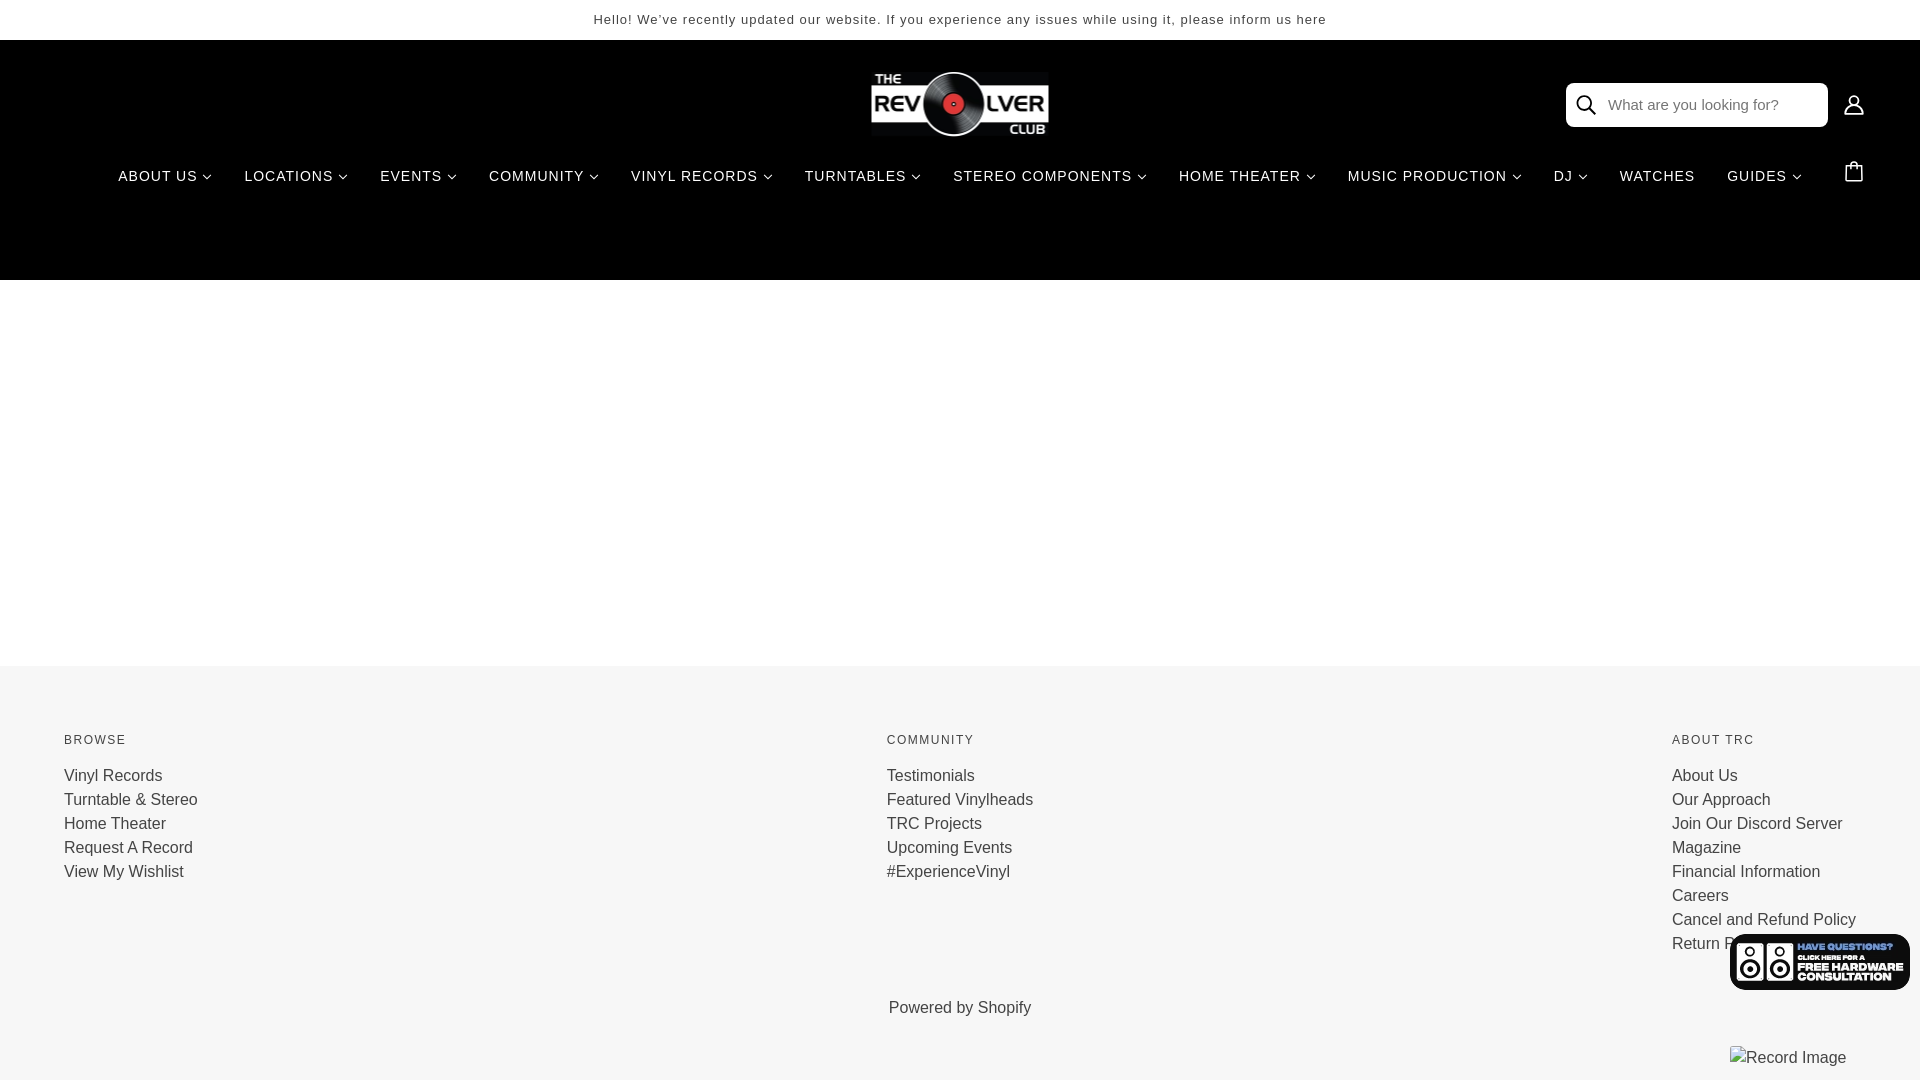  I want to click on LOCATIONS, so click(296, 184).